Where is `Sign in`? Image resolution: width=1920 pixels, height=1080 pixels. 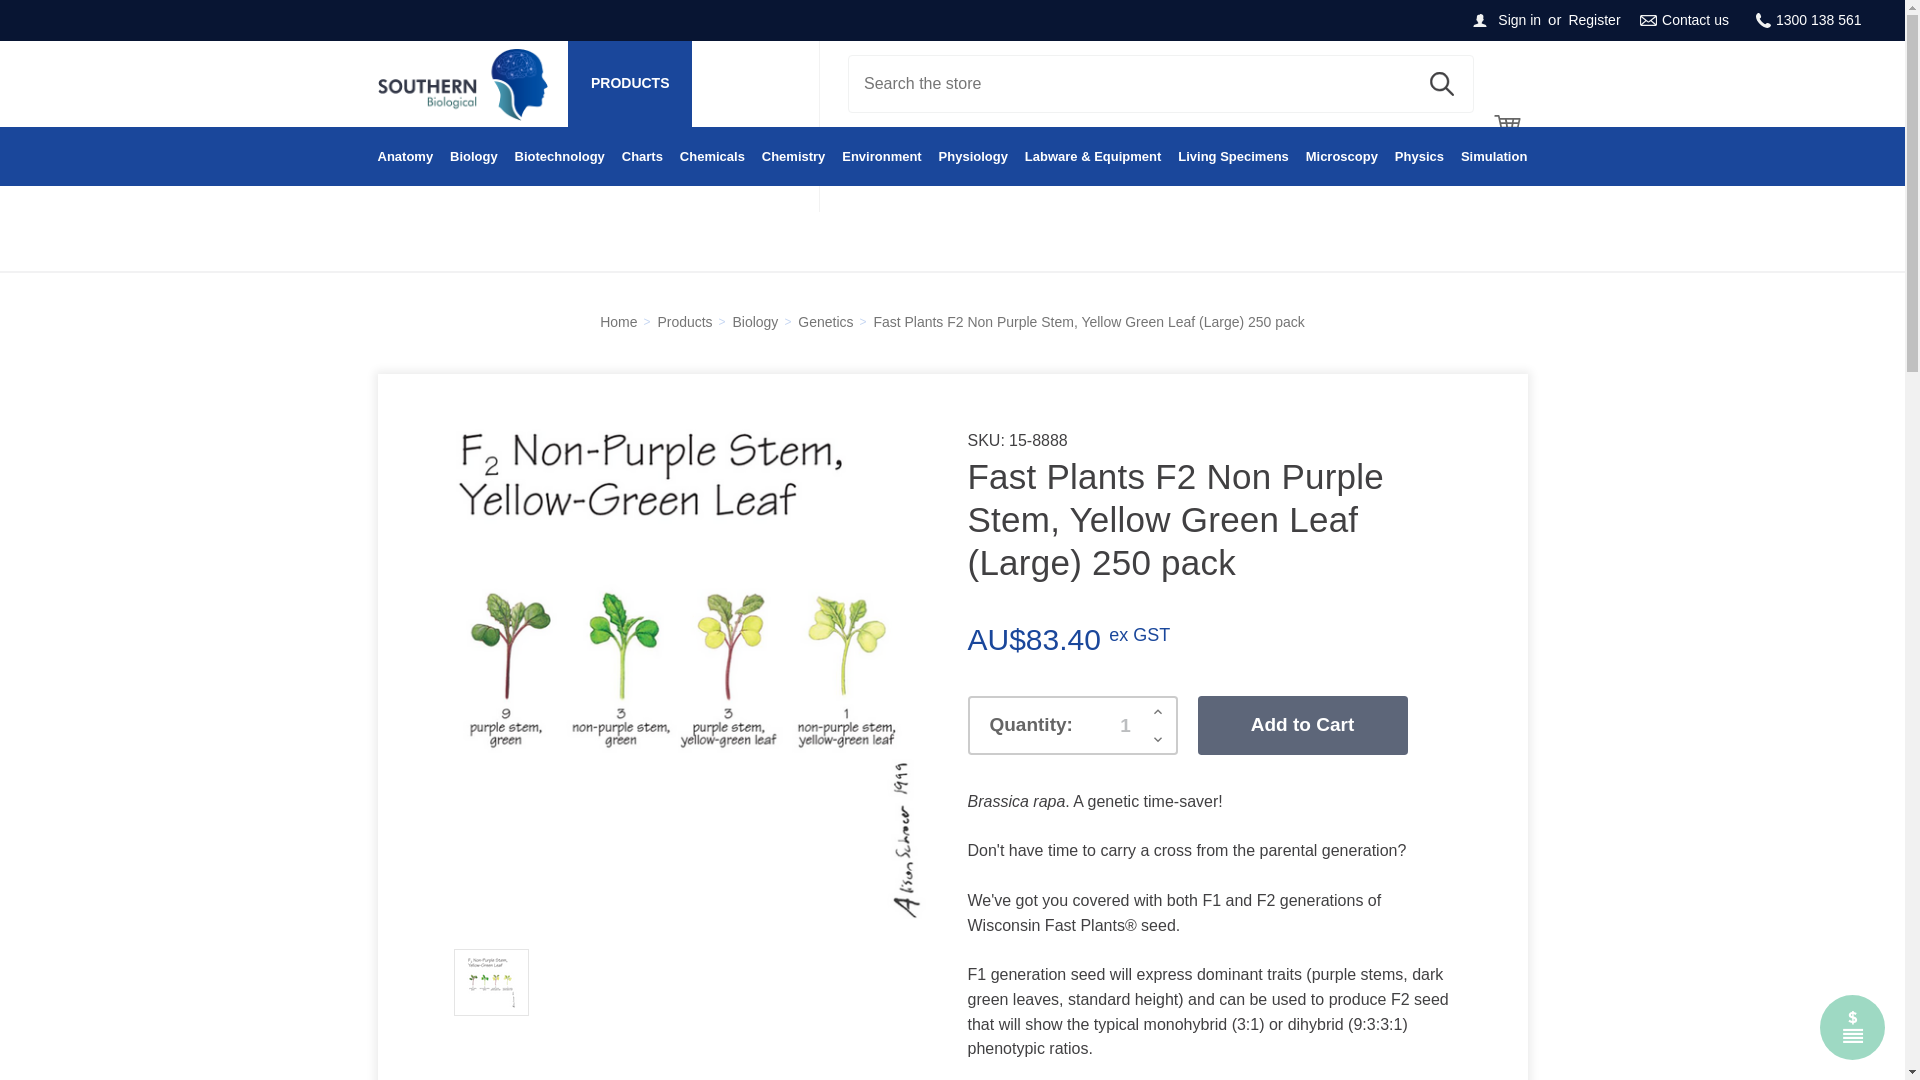
Sign in is located at coordinates (1518, 20).